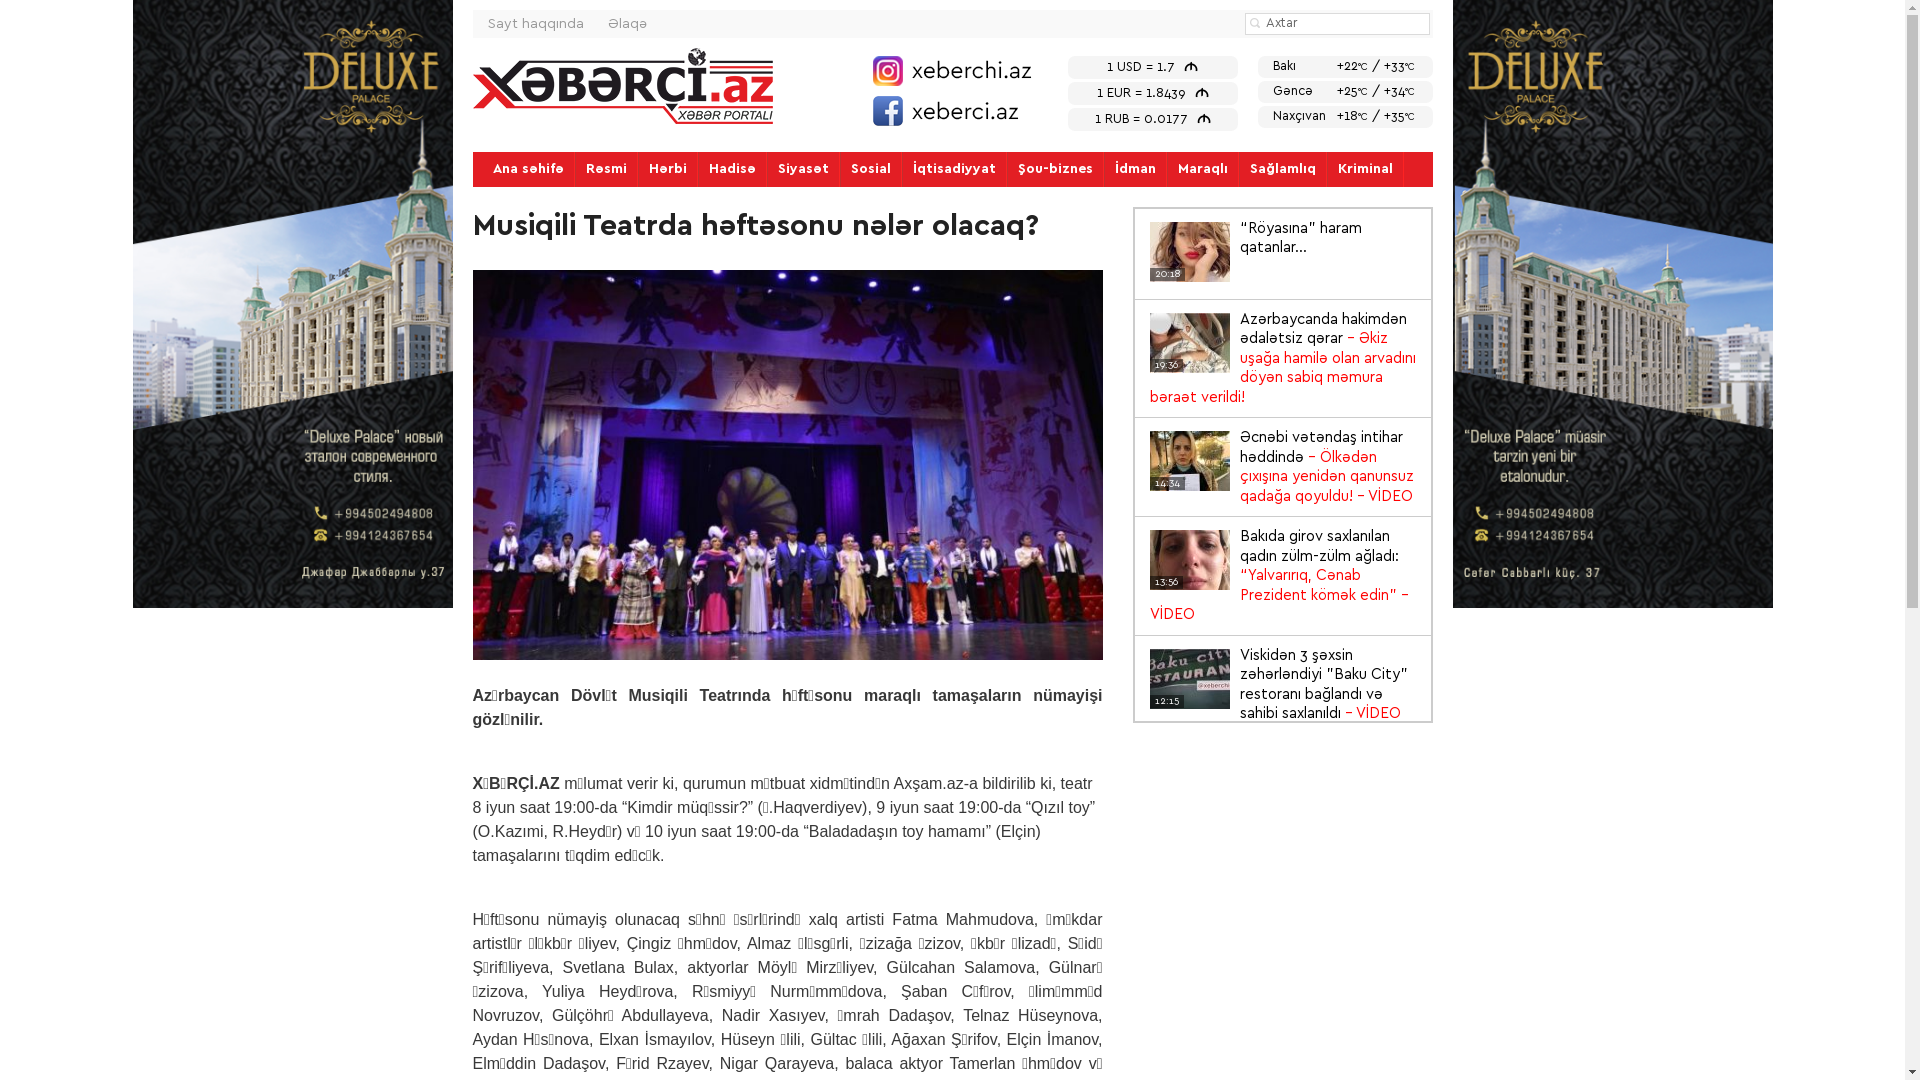 This screenshot has width=1920, height=1080. Describe the element at coordinates (1152, 120) in the screenshot. I see `1 RUB = 0.0177 M` at that location.